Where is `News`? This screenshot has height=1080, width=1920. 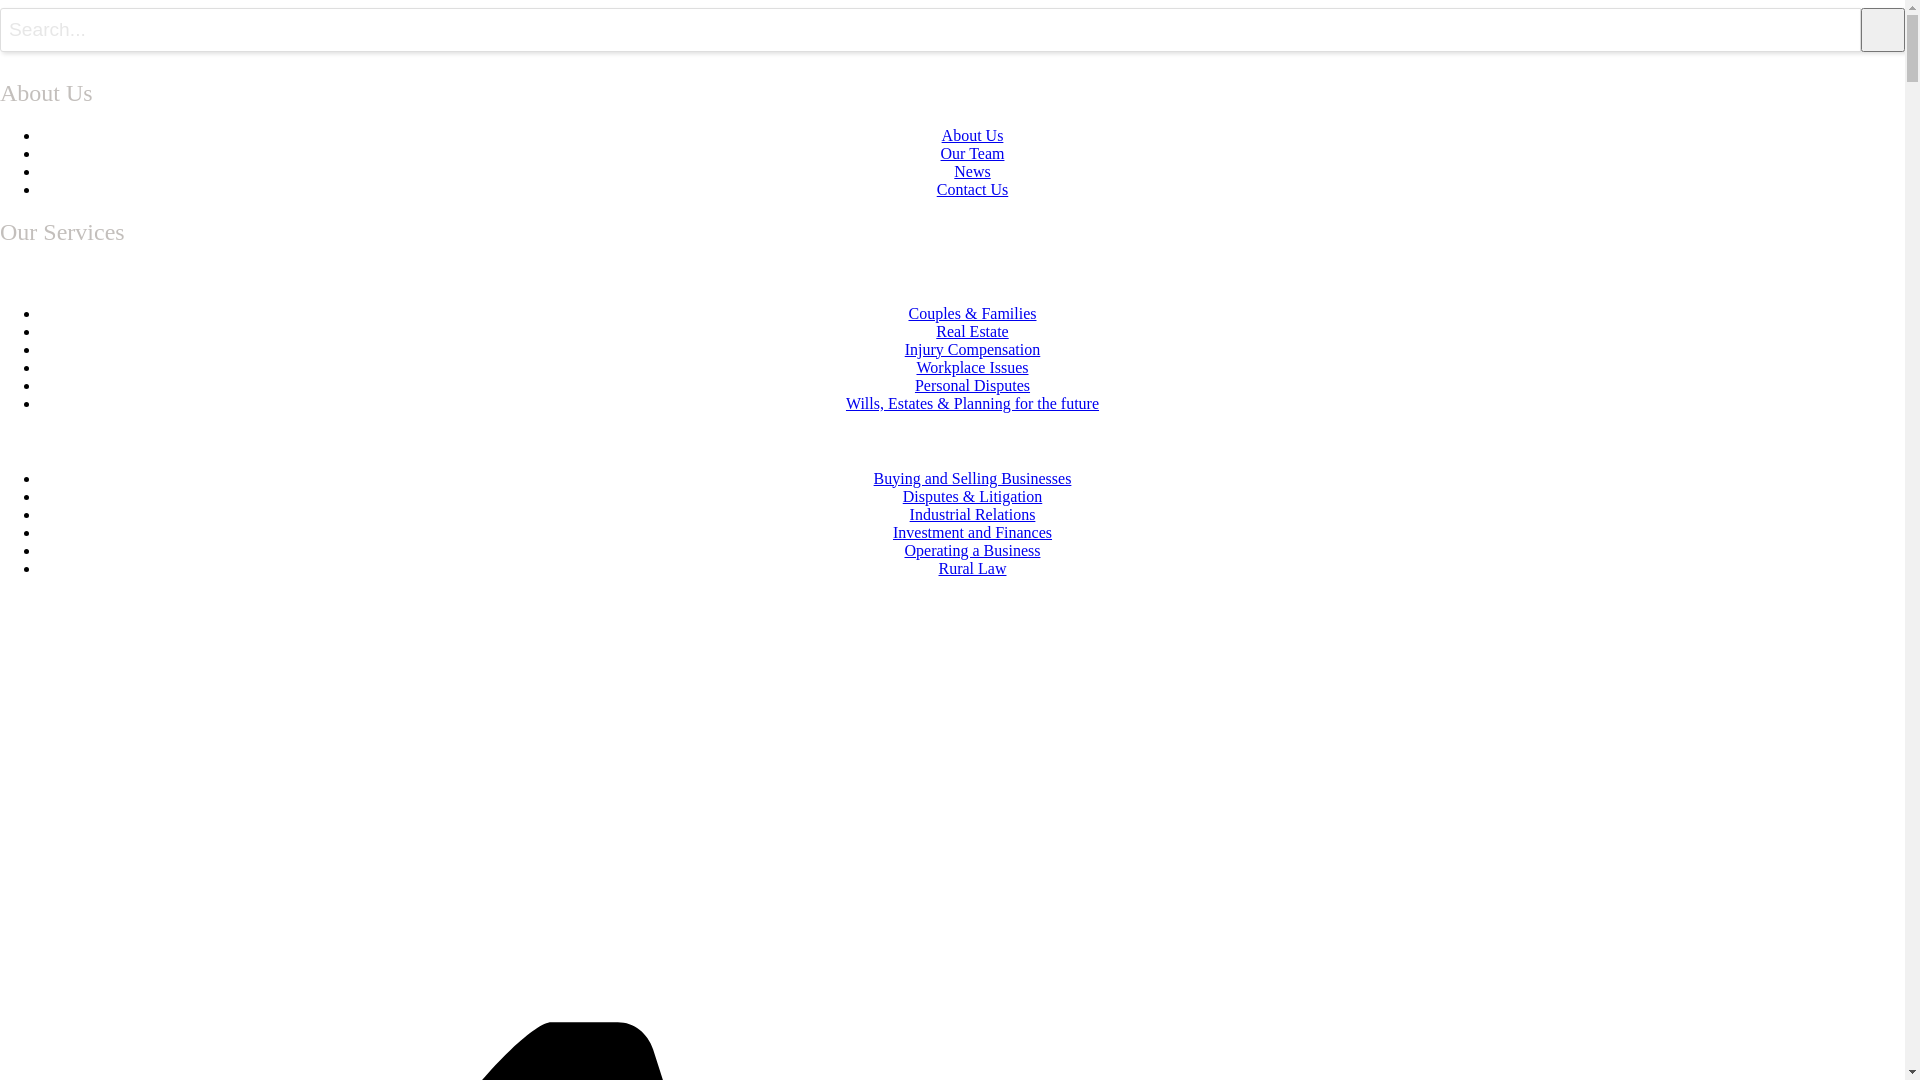 News is located at coordinates (972, 172).